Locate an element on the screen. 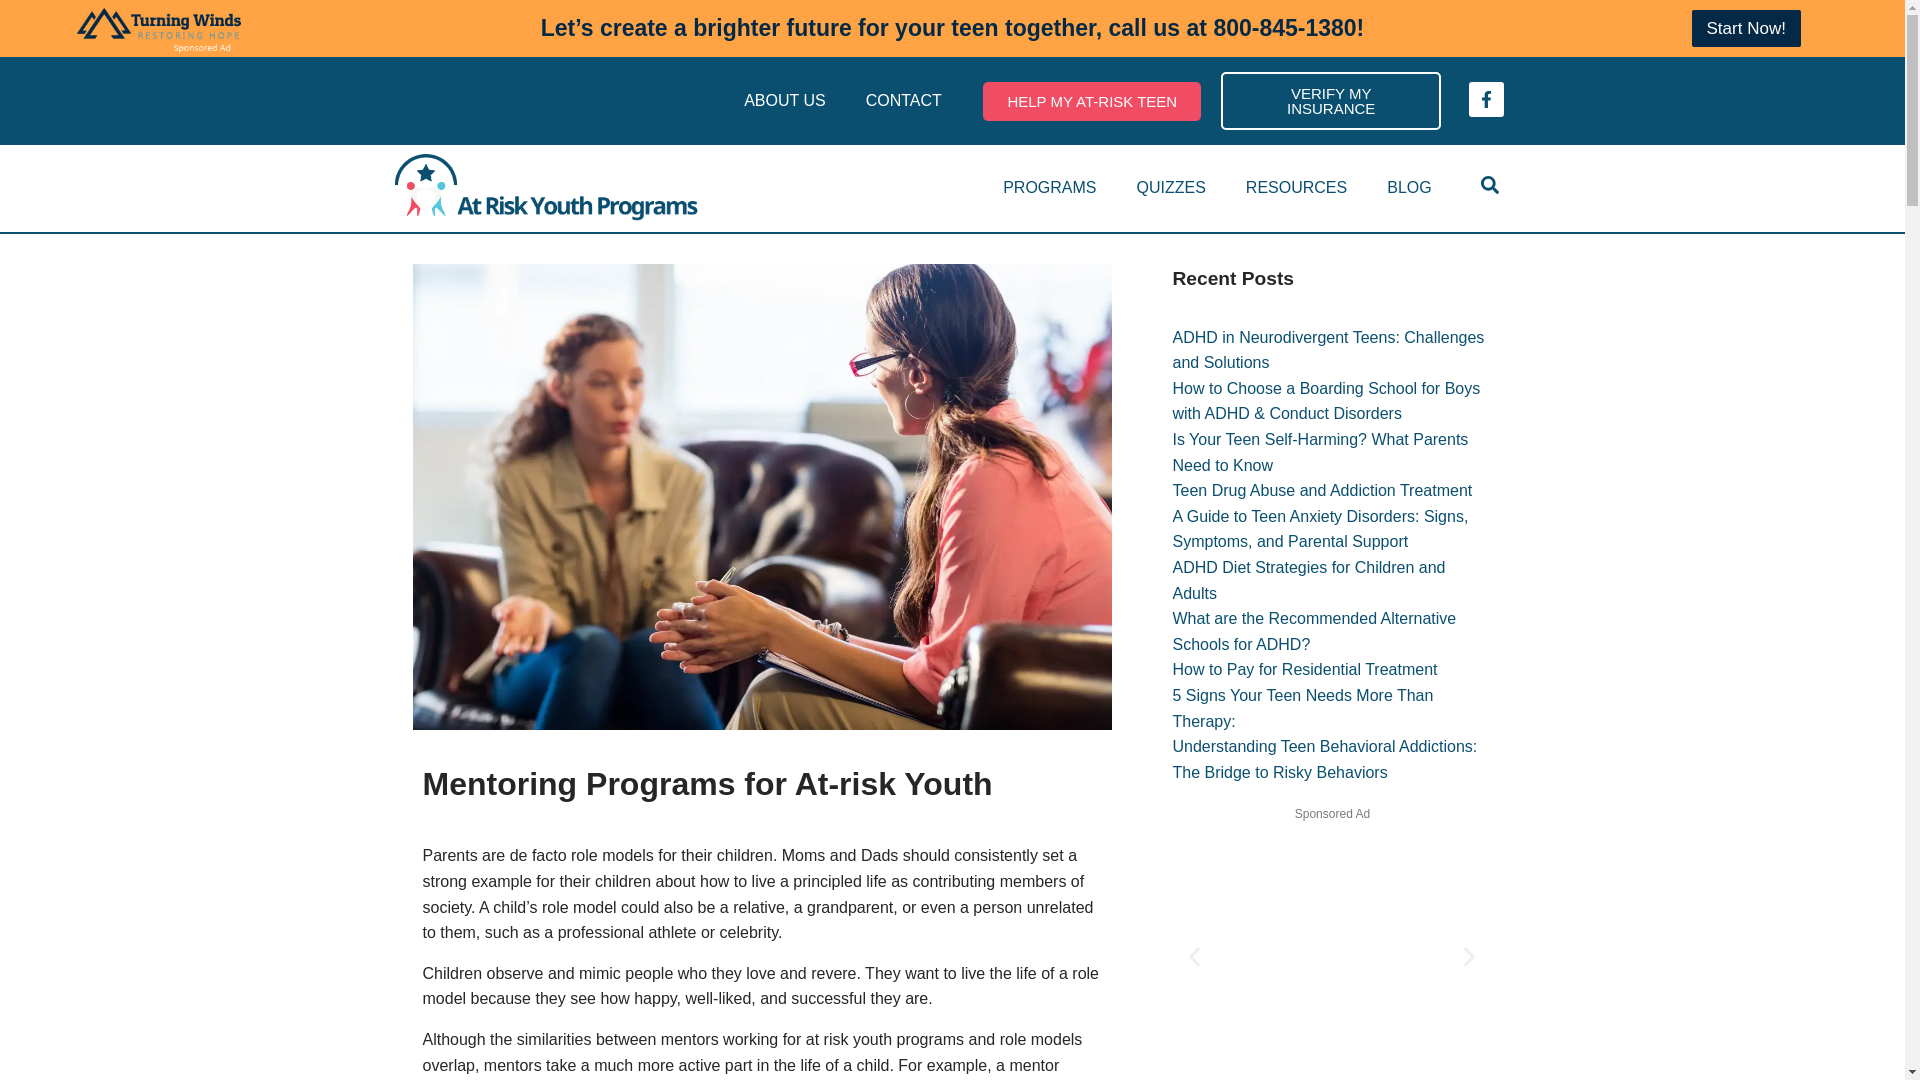 The image size is (1920, 1080). BLOG is located at coordinates (1409, 188).